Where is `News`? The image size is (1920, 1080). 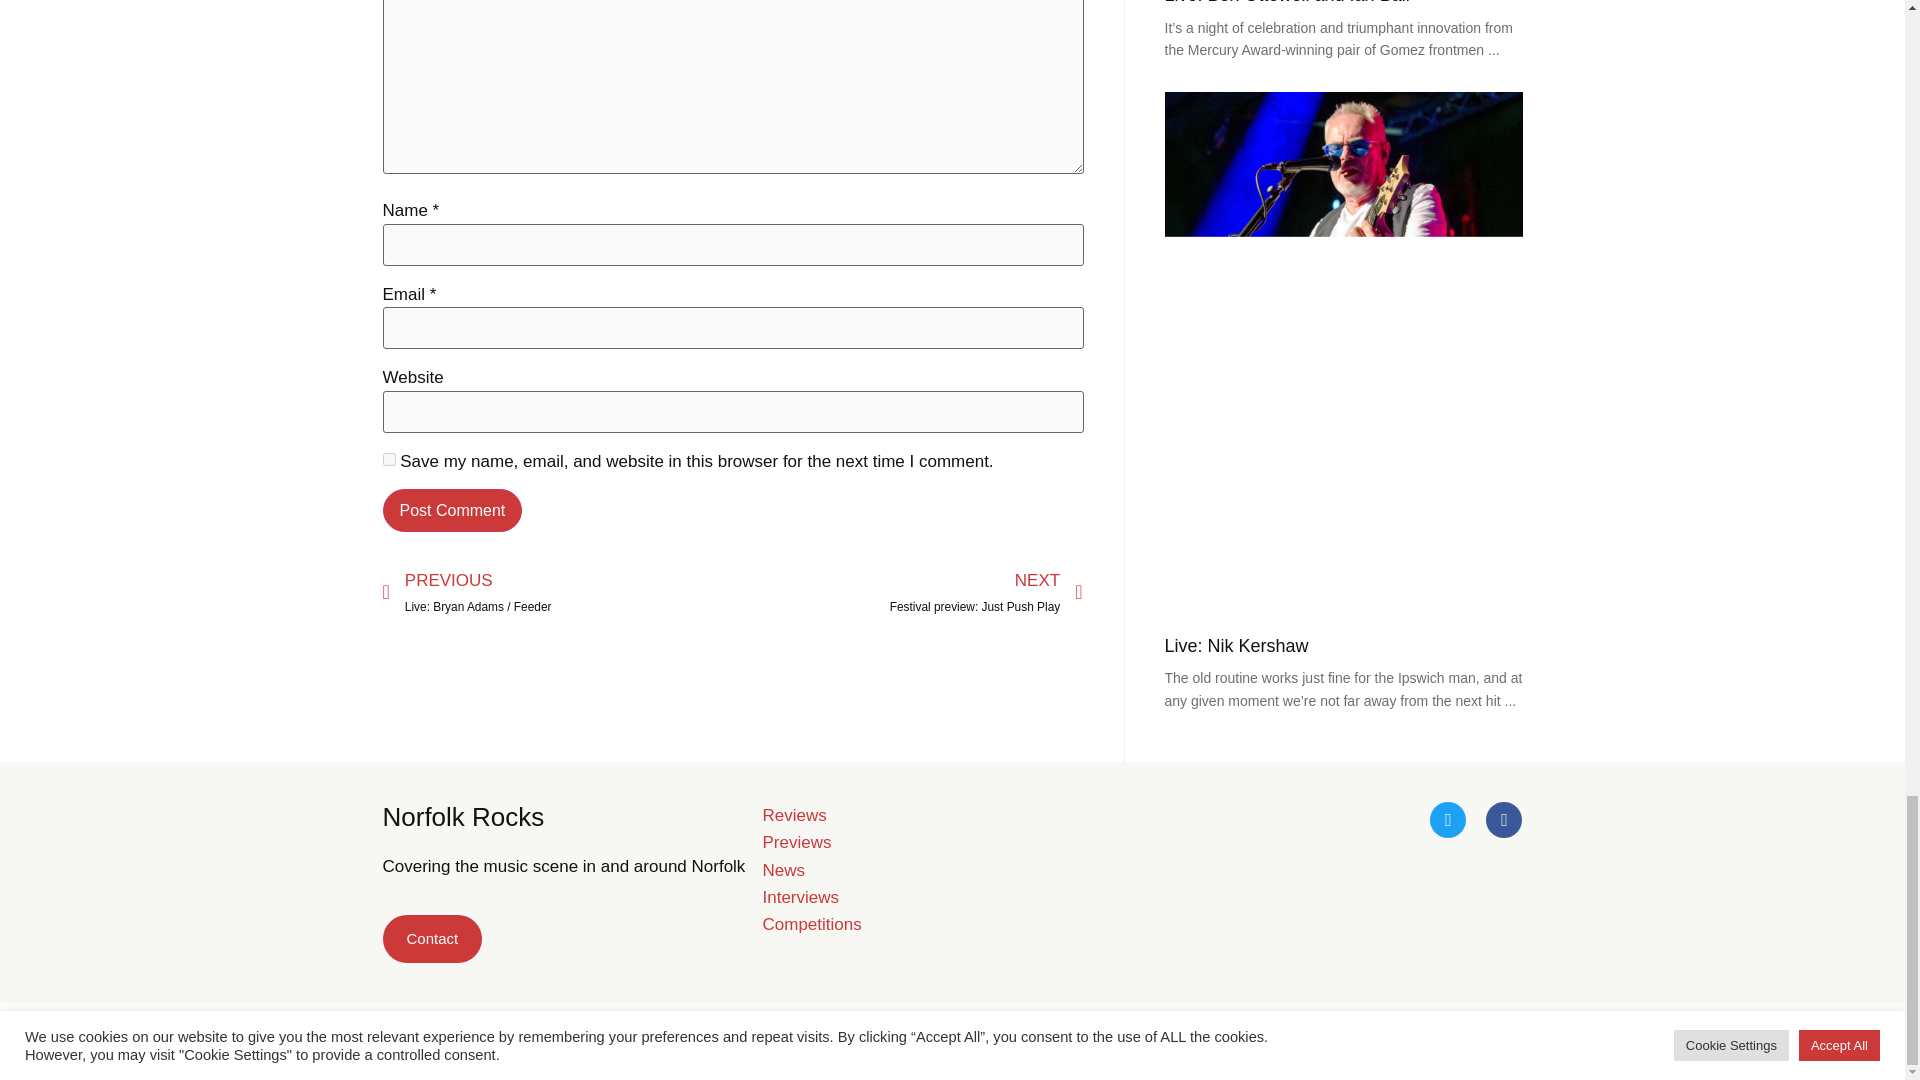
News is located at coordinates (811, 924).